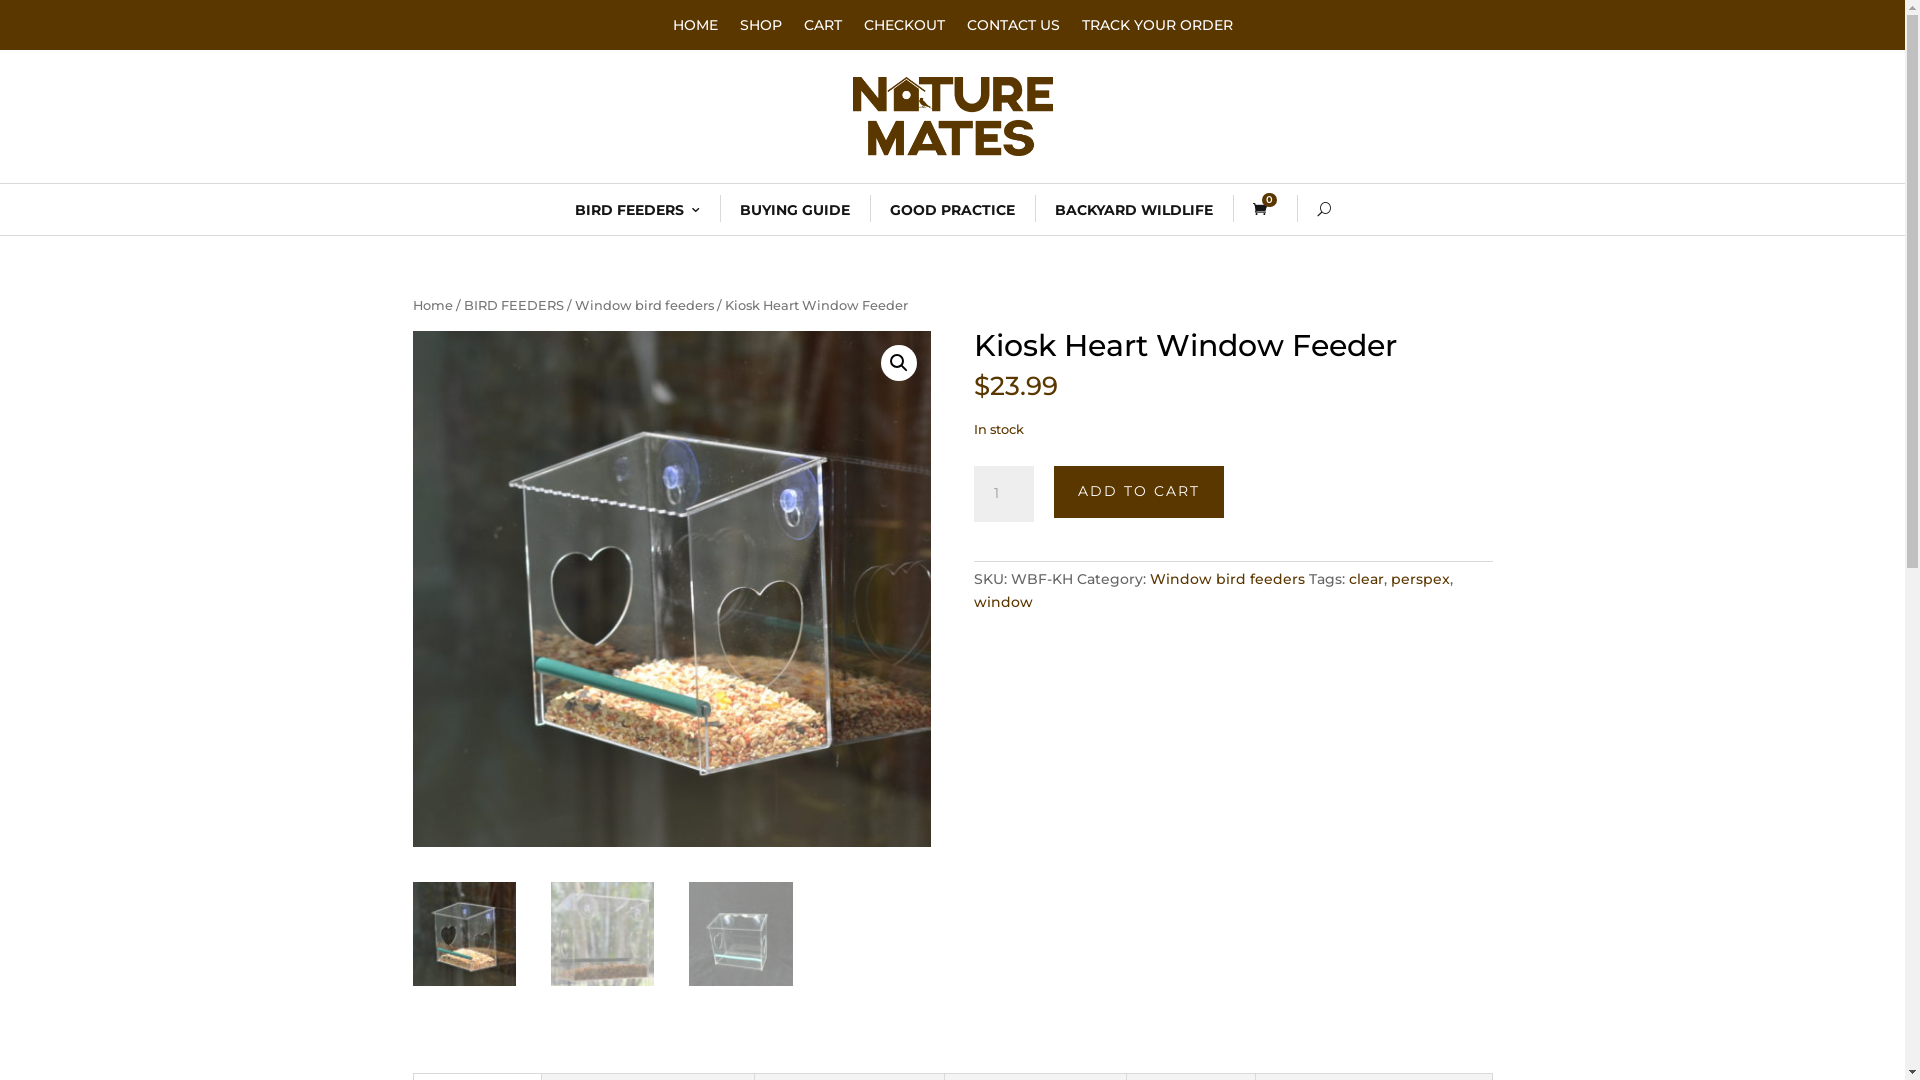 This screenshot has height=1080, width=1920. I want to click on BIRD FEEDERS, so click(636, 210).